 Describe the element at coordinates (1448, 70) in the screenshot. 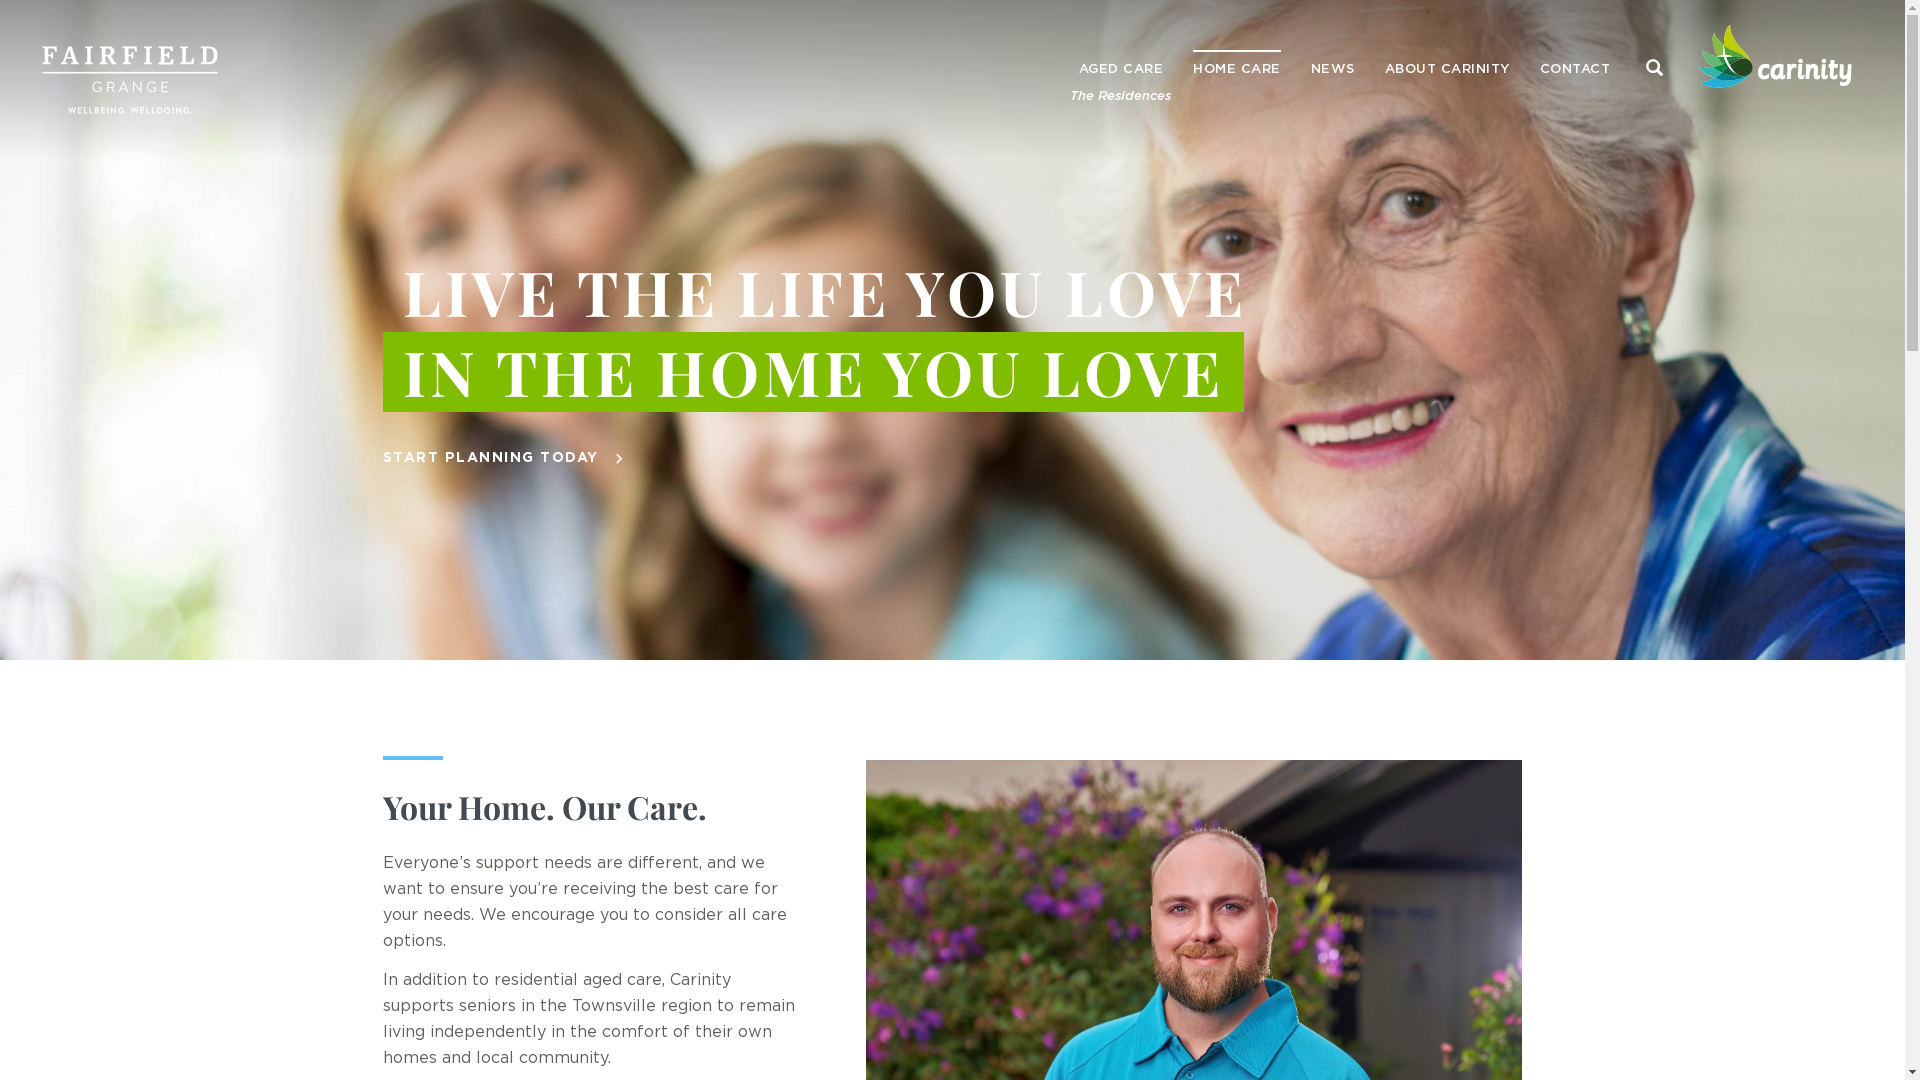

I see `ABOUT CARINITY` at that location.